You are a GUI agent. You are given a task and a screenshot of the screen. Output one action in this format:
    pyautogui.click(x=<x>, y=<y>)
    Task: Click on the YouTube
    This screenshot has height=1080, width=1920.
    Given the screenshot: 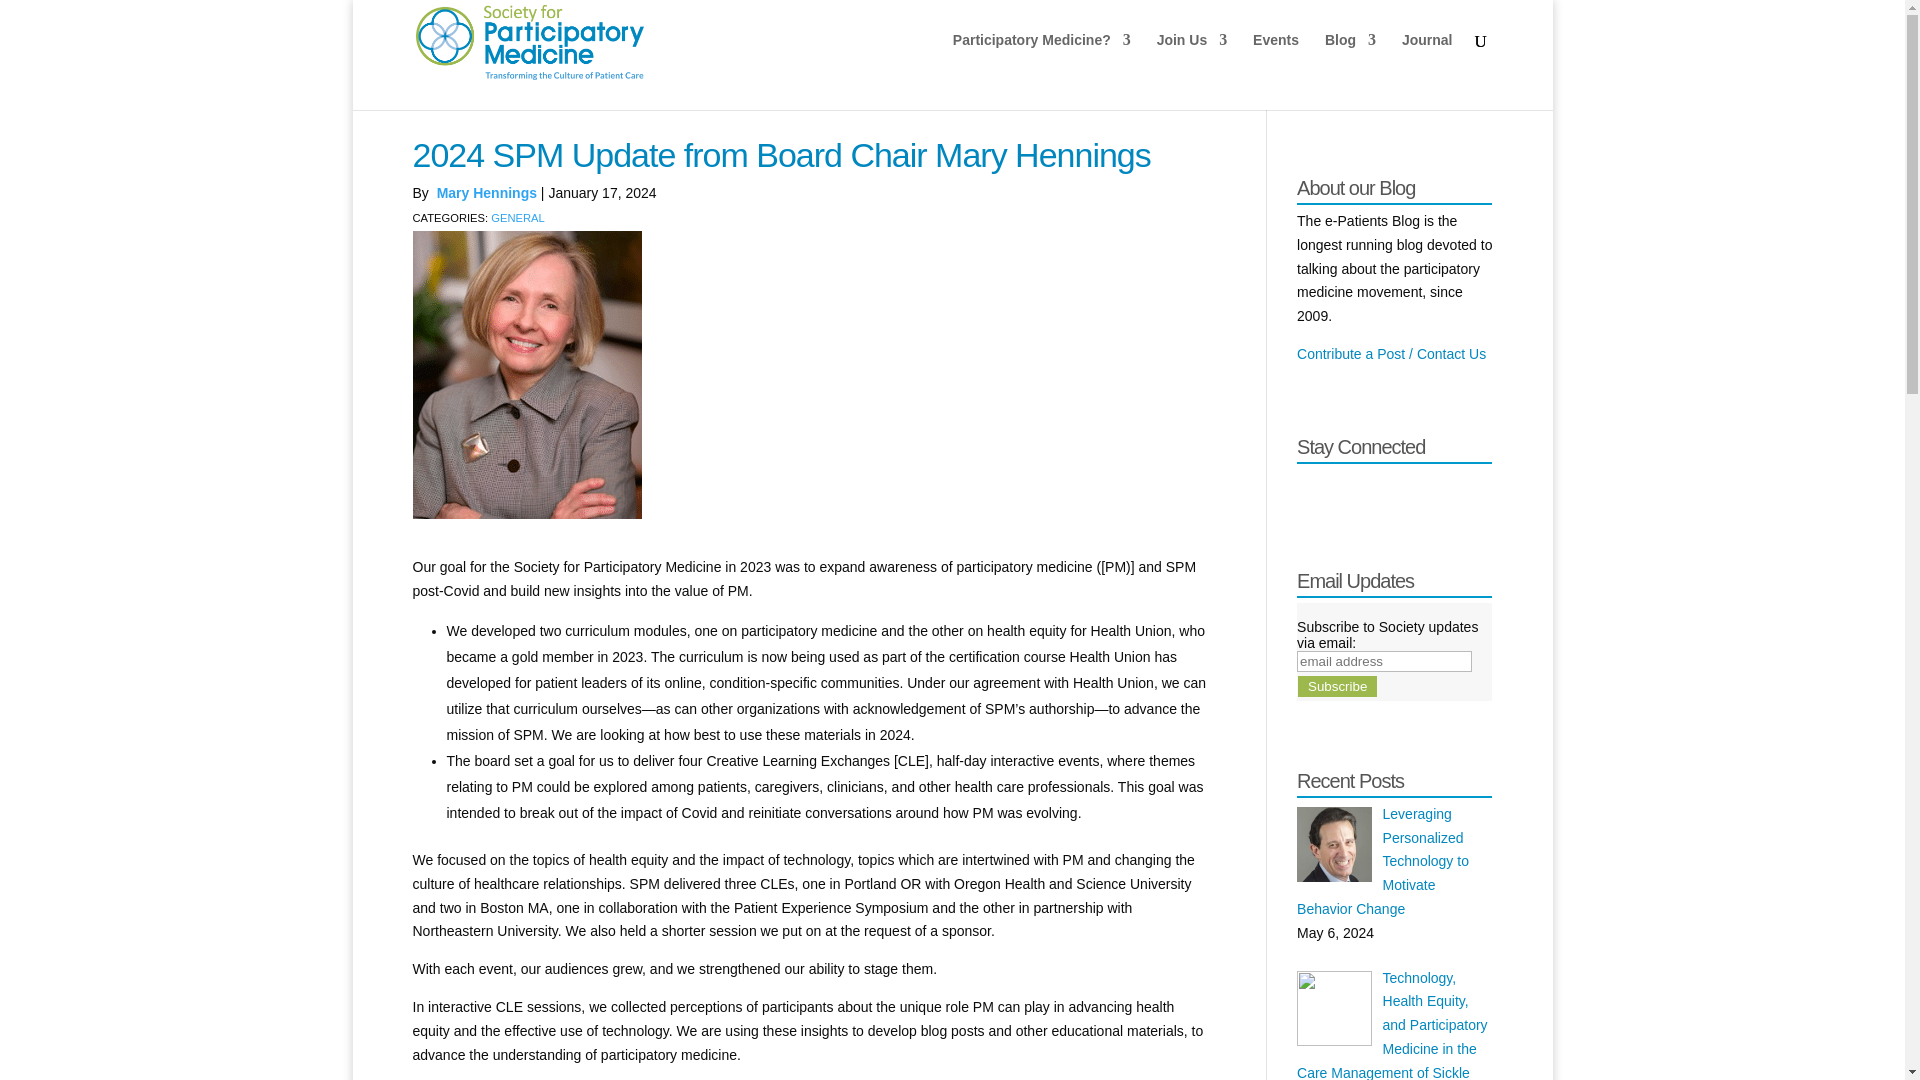 What is the action you would take?
    pyautogui.click(x=1456, y=484)
    